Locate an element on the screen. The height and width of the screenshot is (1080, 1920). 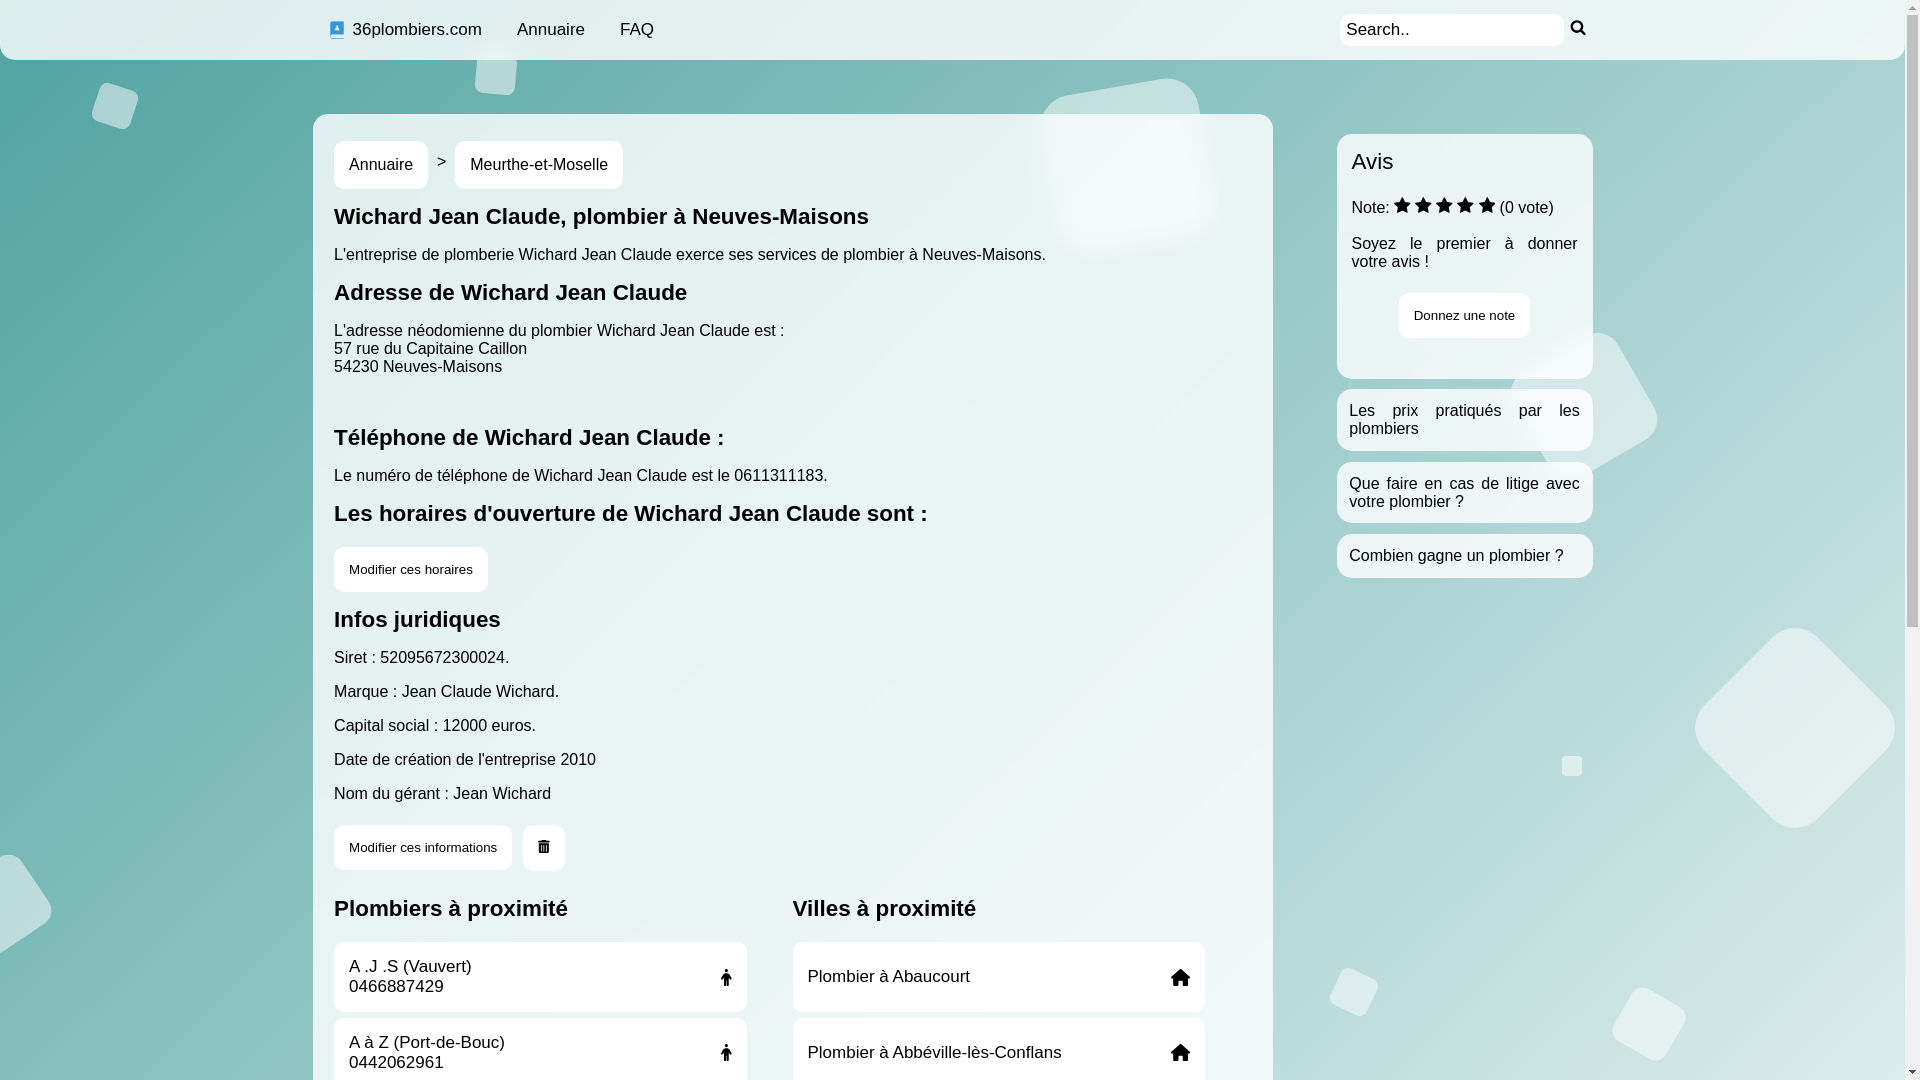
Meurthe-et-Moselle is located at coordinates (539, 165).